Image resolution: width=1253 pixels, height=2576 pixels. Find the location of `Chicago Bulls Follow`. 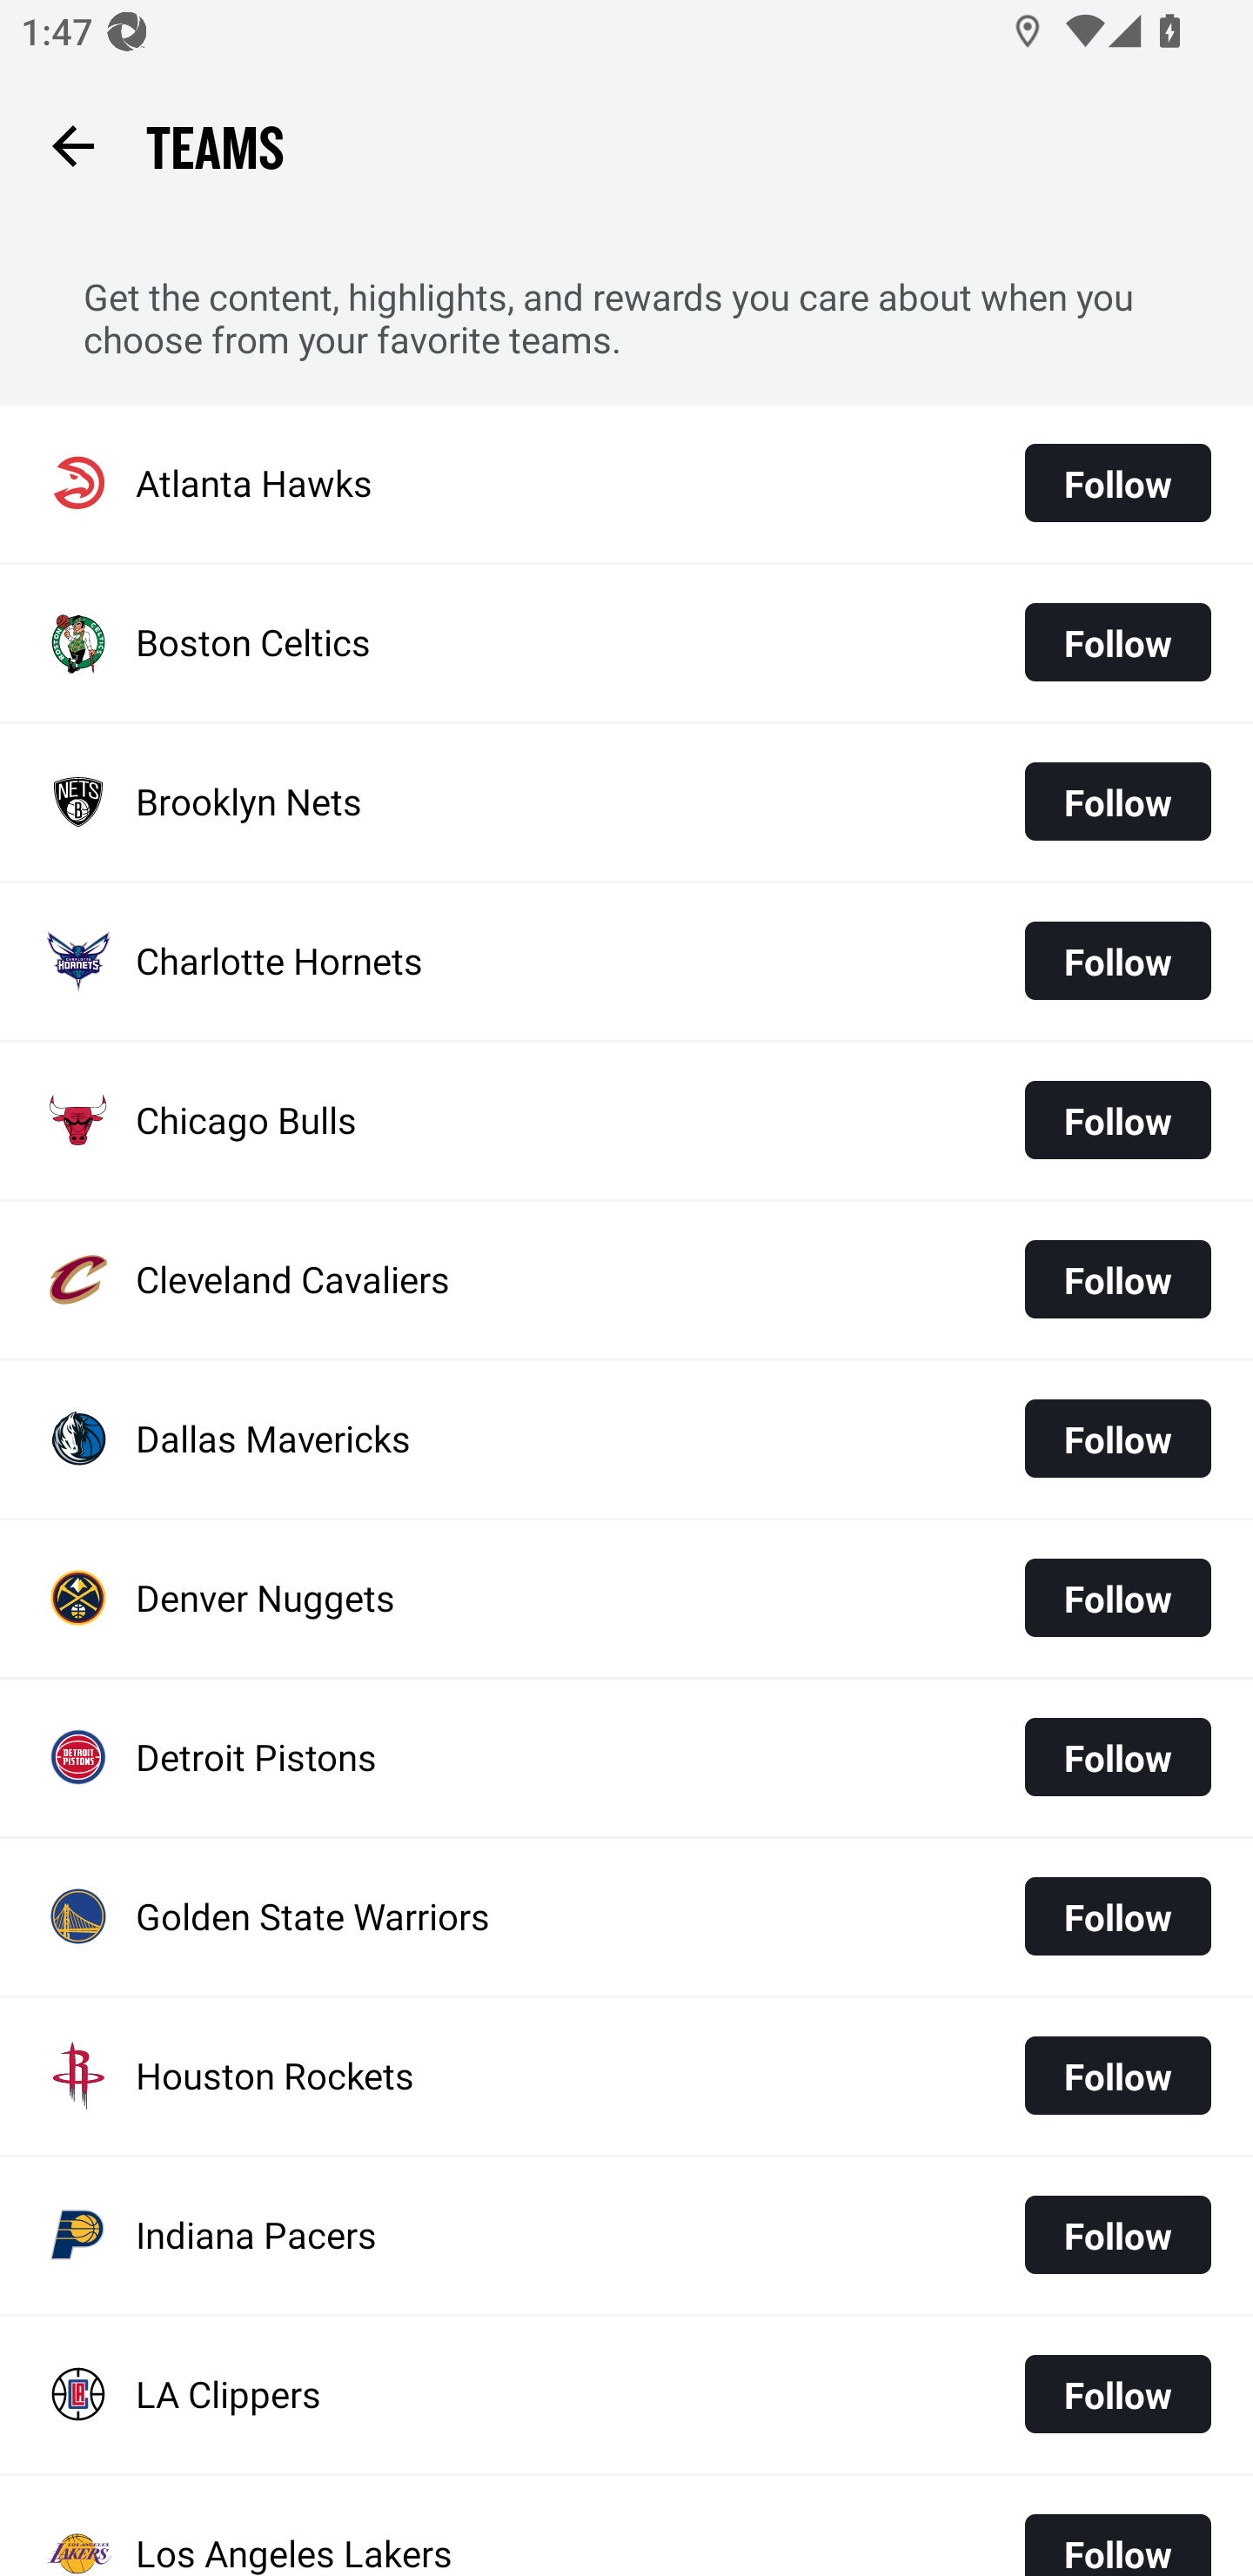

Chicago Bulls Follow is located at coordinates (626, 1121).